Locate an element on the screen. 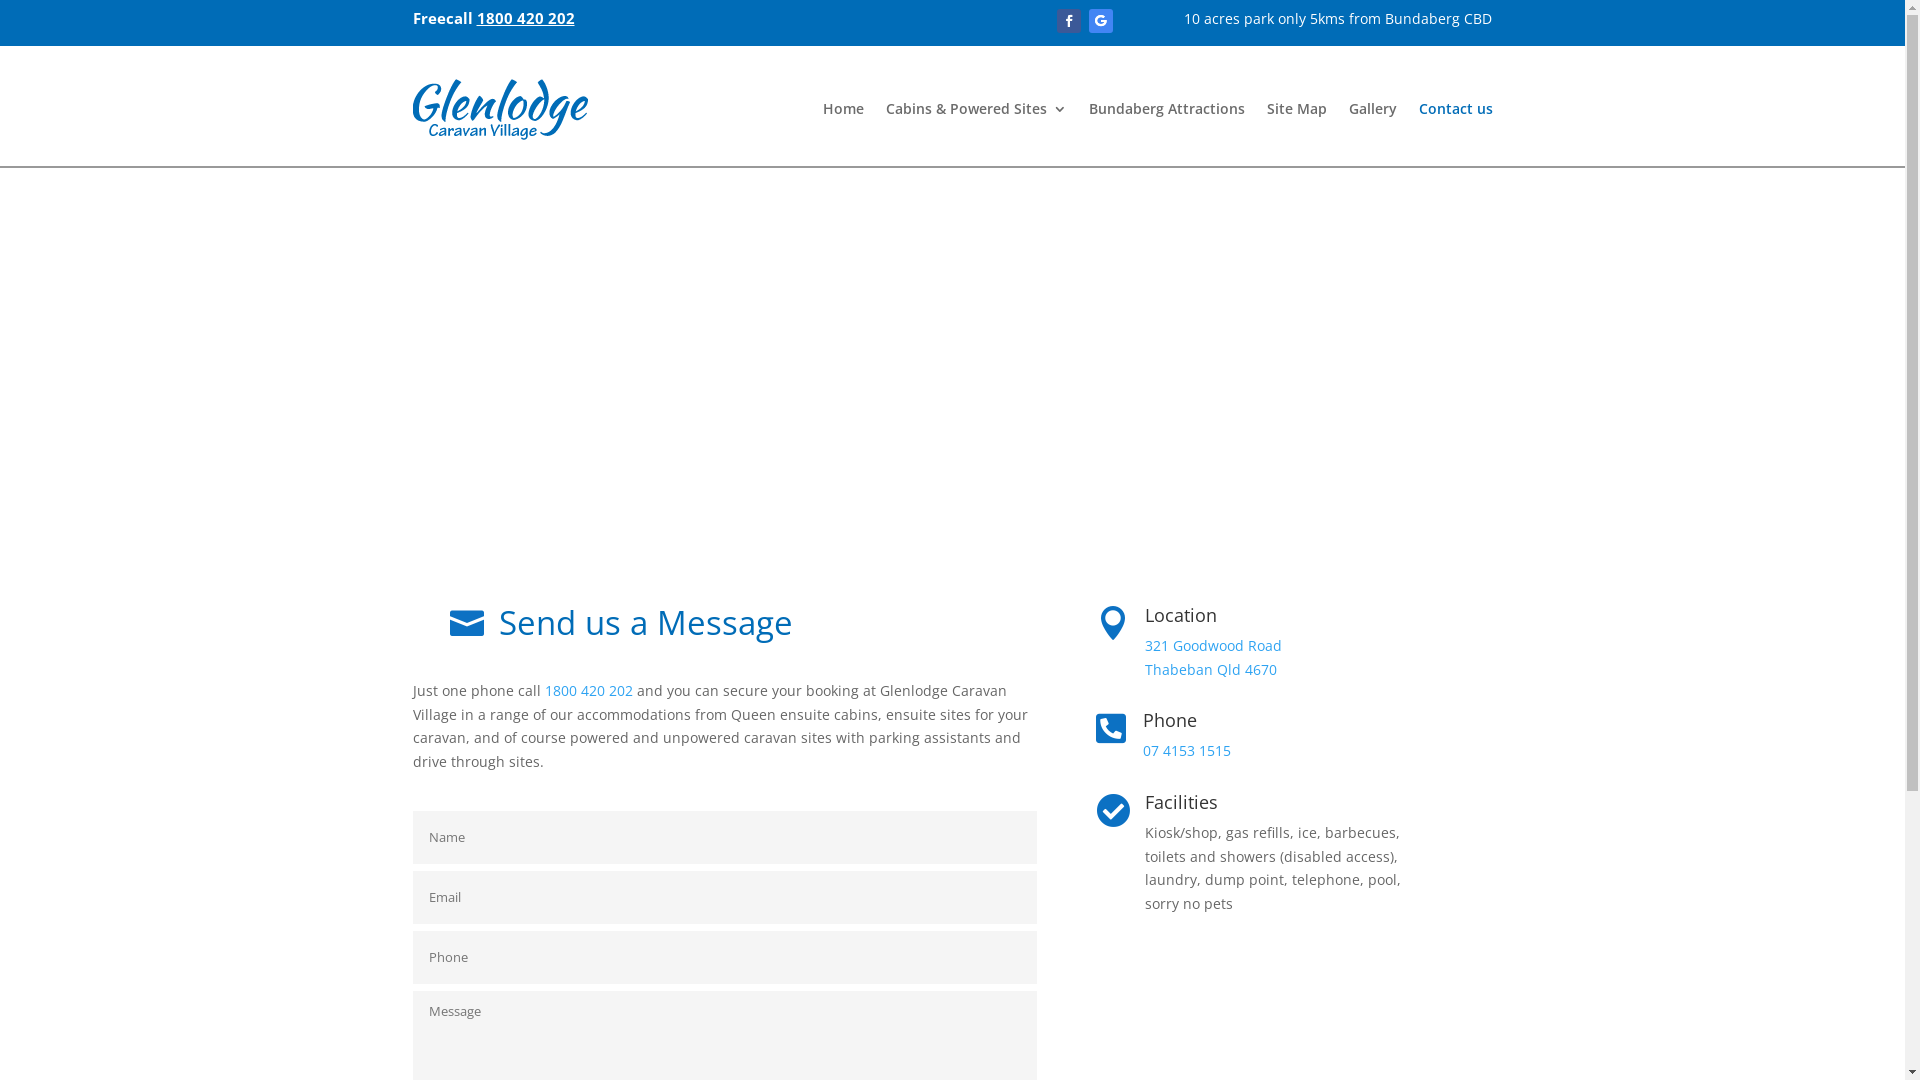  Home is located at coordinates (842, 109).